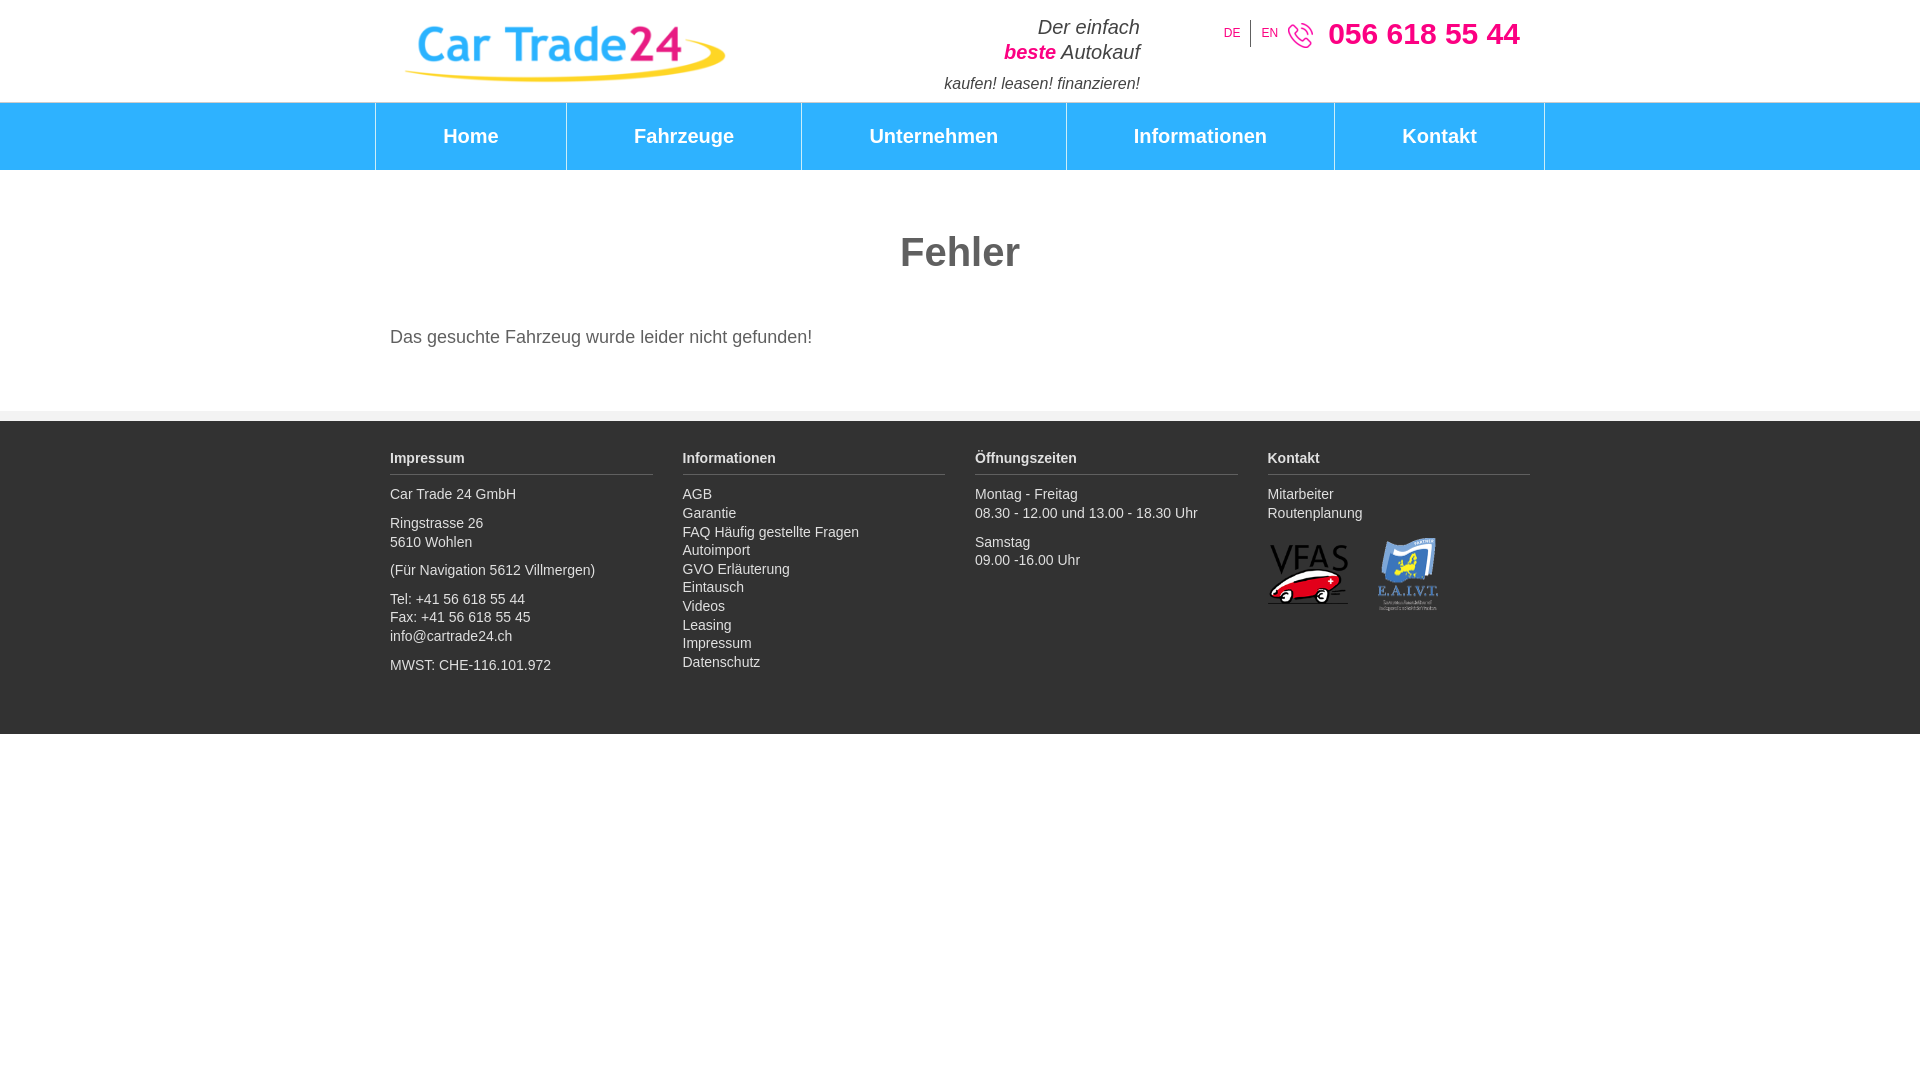 The height and width of the screenshot is (1080, 1920). What do you see at coordinates (814, 494) in the screenshot?
I see `AGB` at bounding box center [814, 494].